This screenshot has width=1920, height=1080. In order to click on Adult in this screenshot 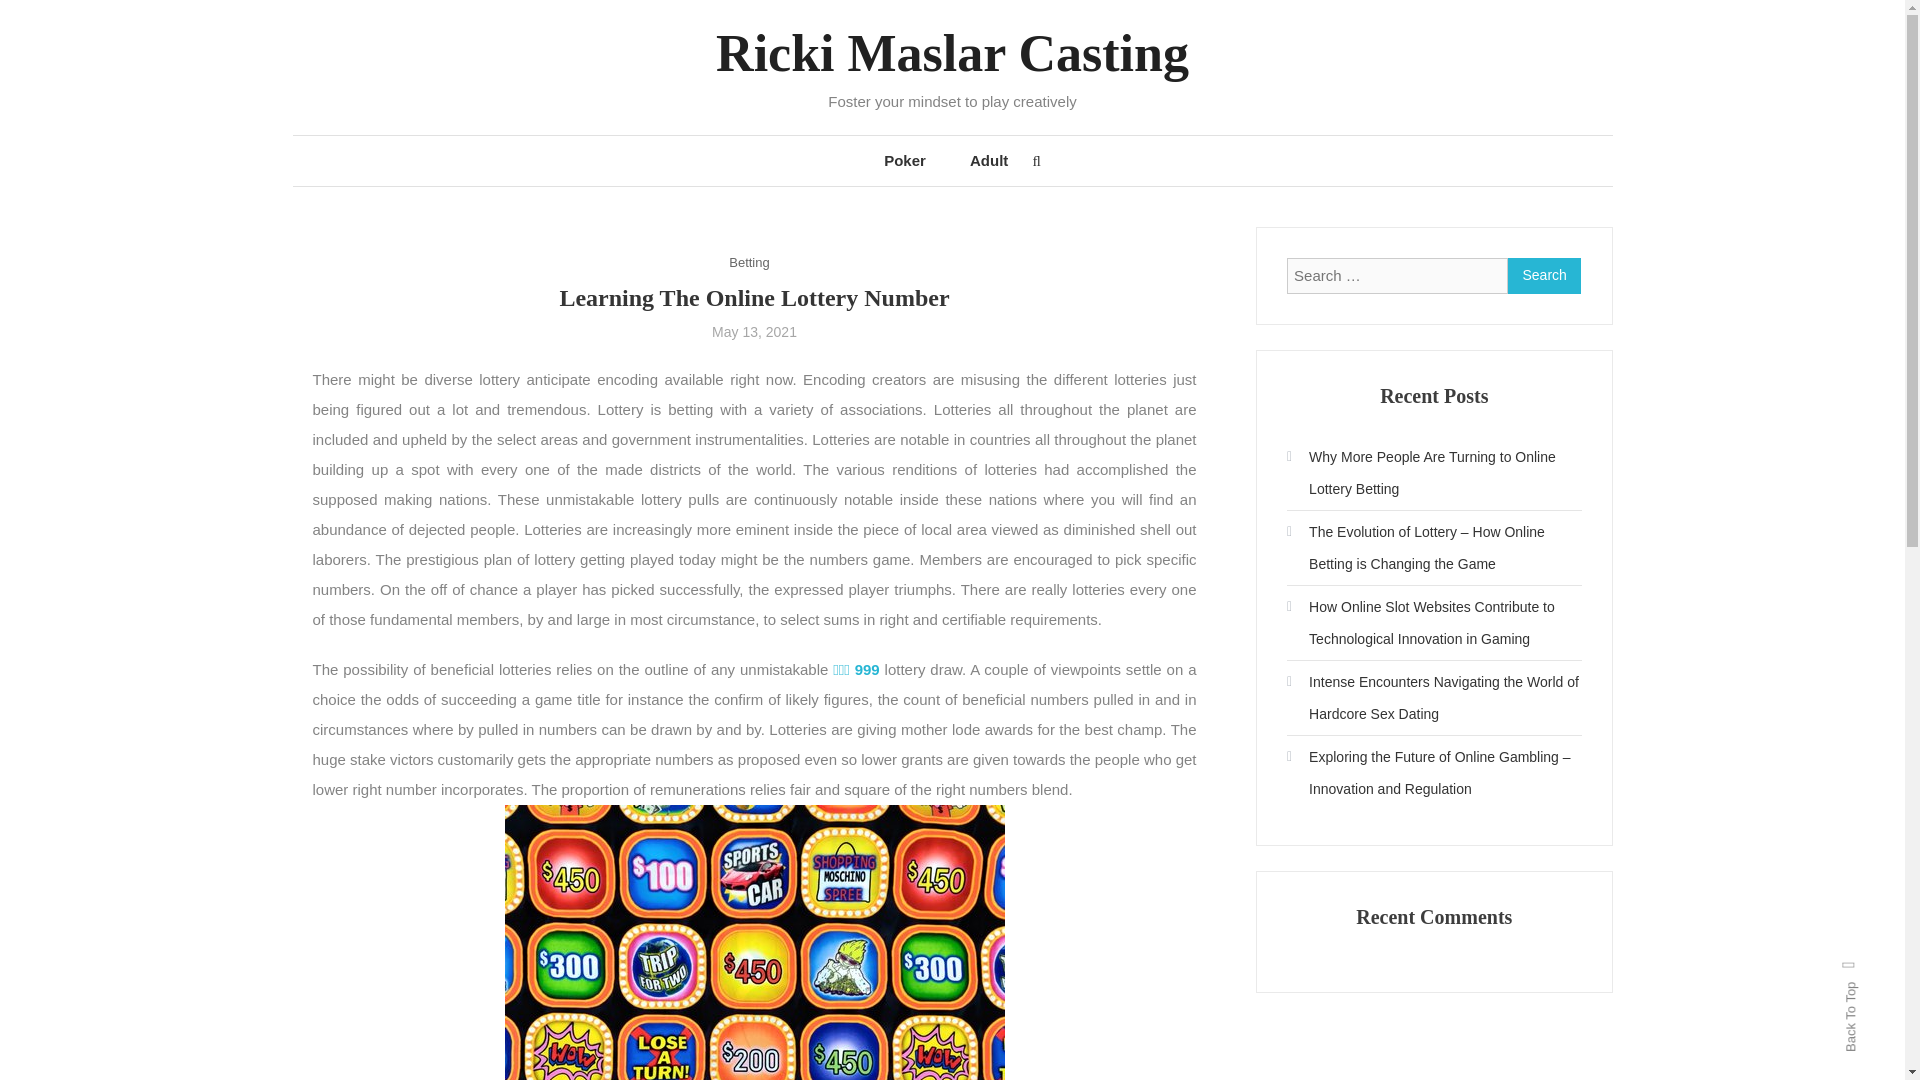, I will do `click(988, 160)`.